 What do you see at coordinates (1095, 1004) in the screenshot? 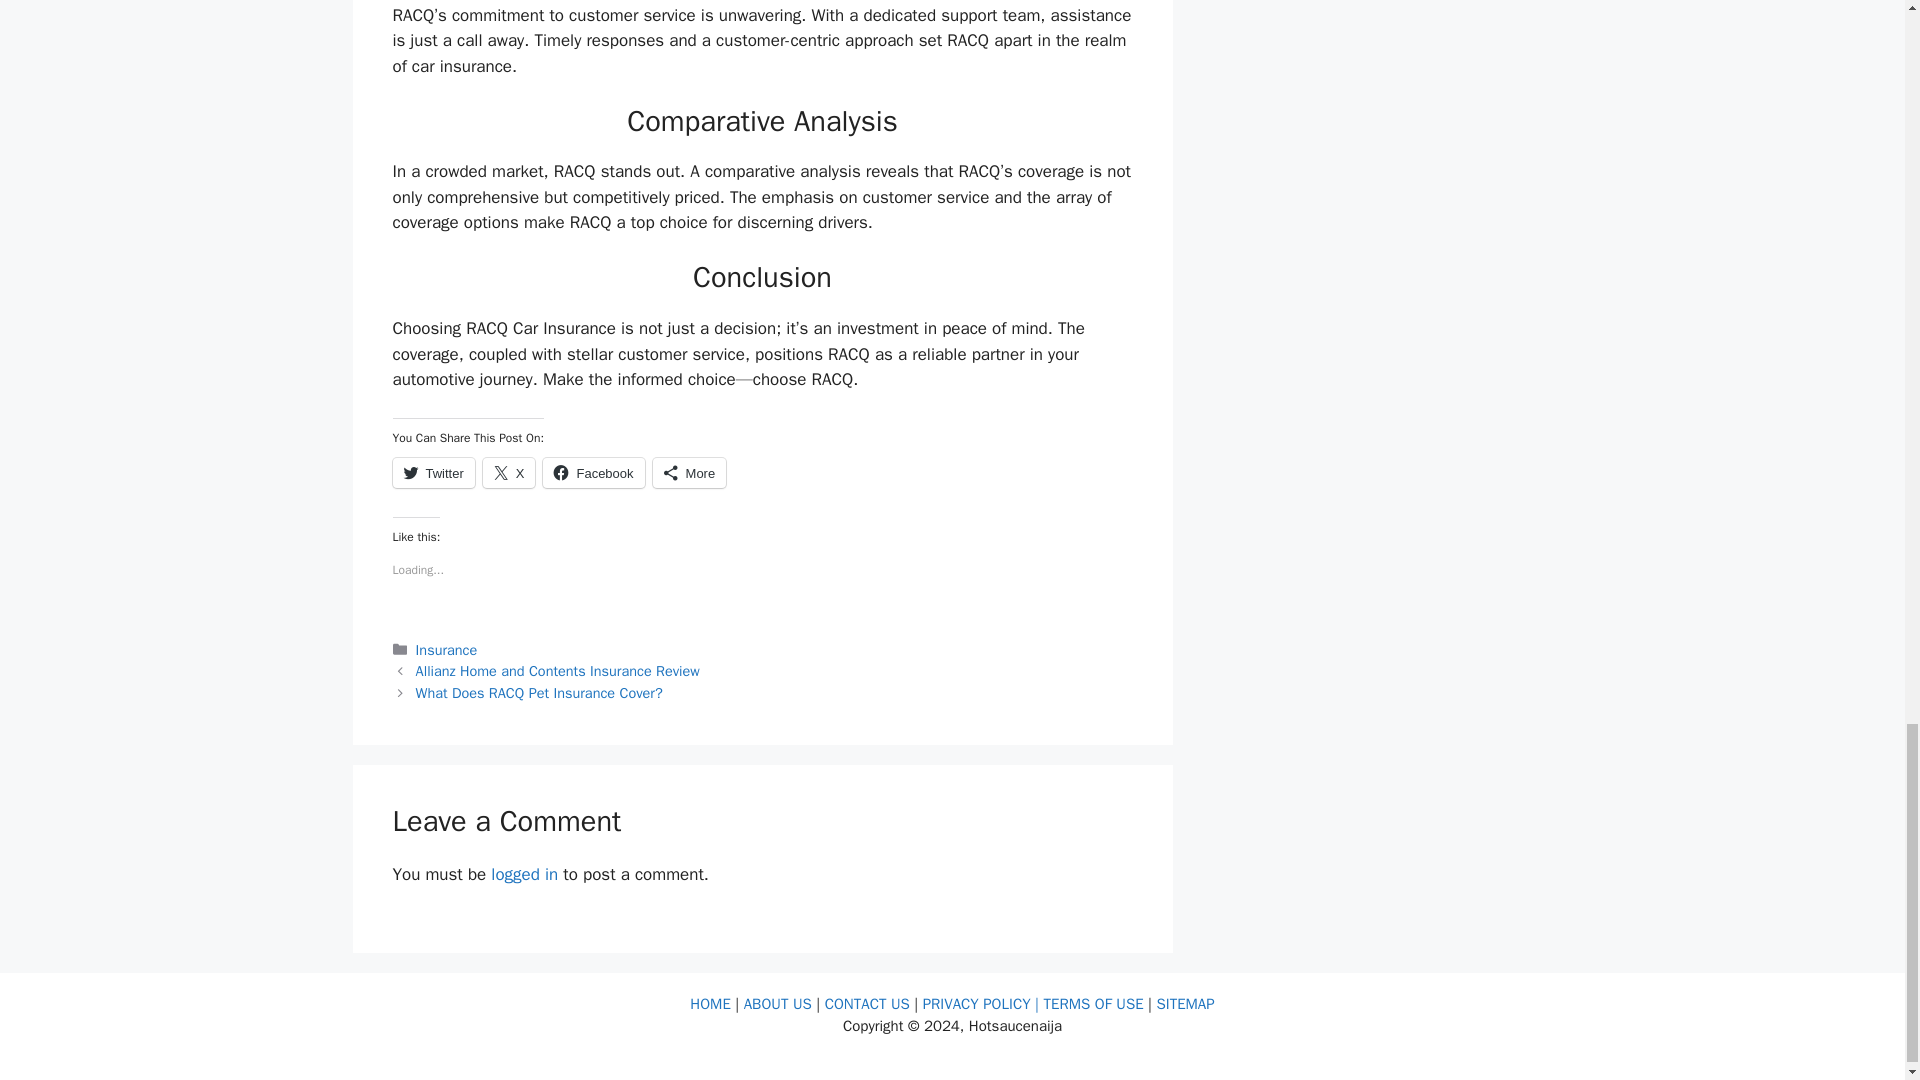
I see `TERMS OF USE` at bounding box center [1095, 1004].